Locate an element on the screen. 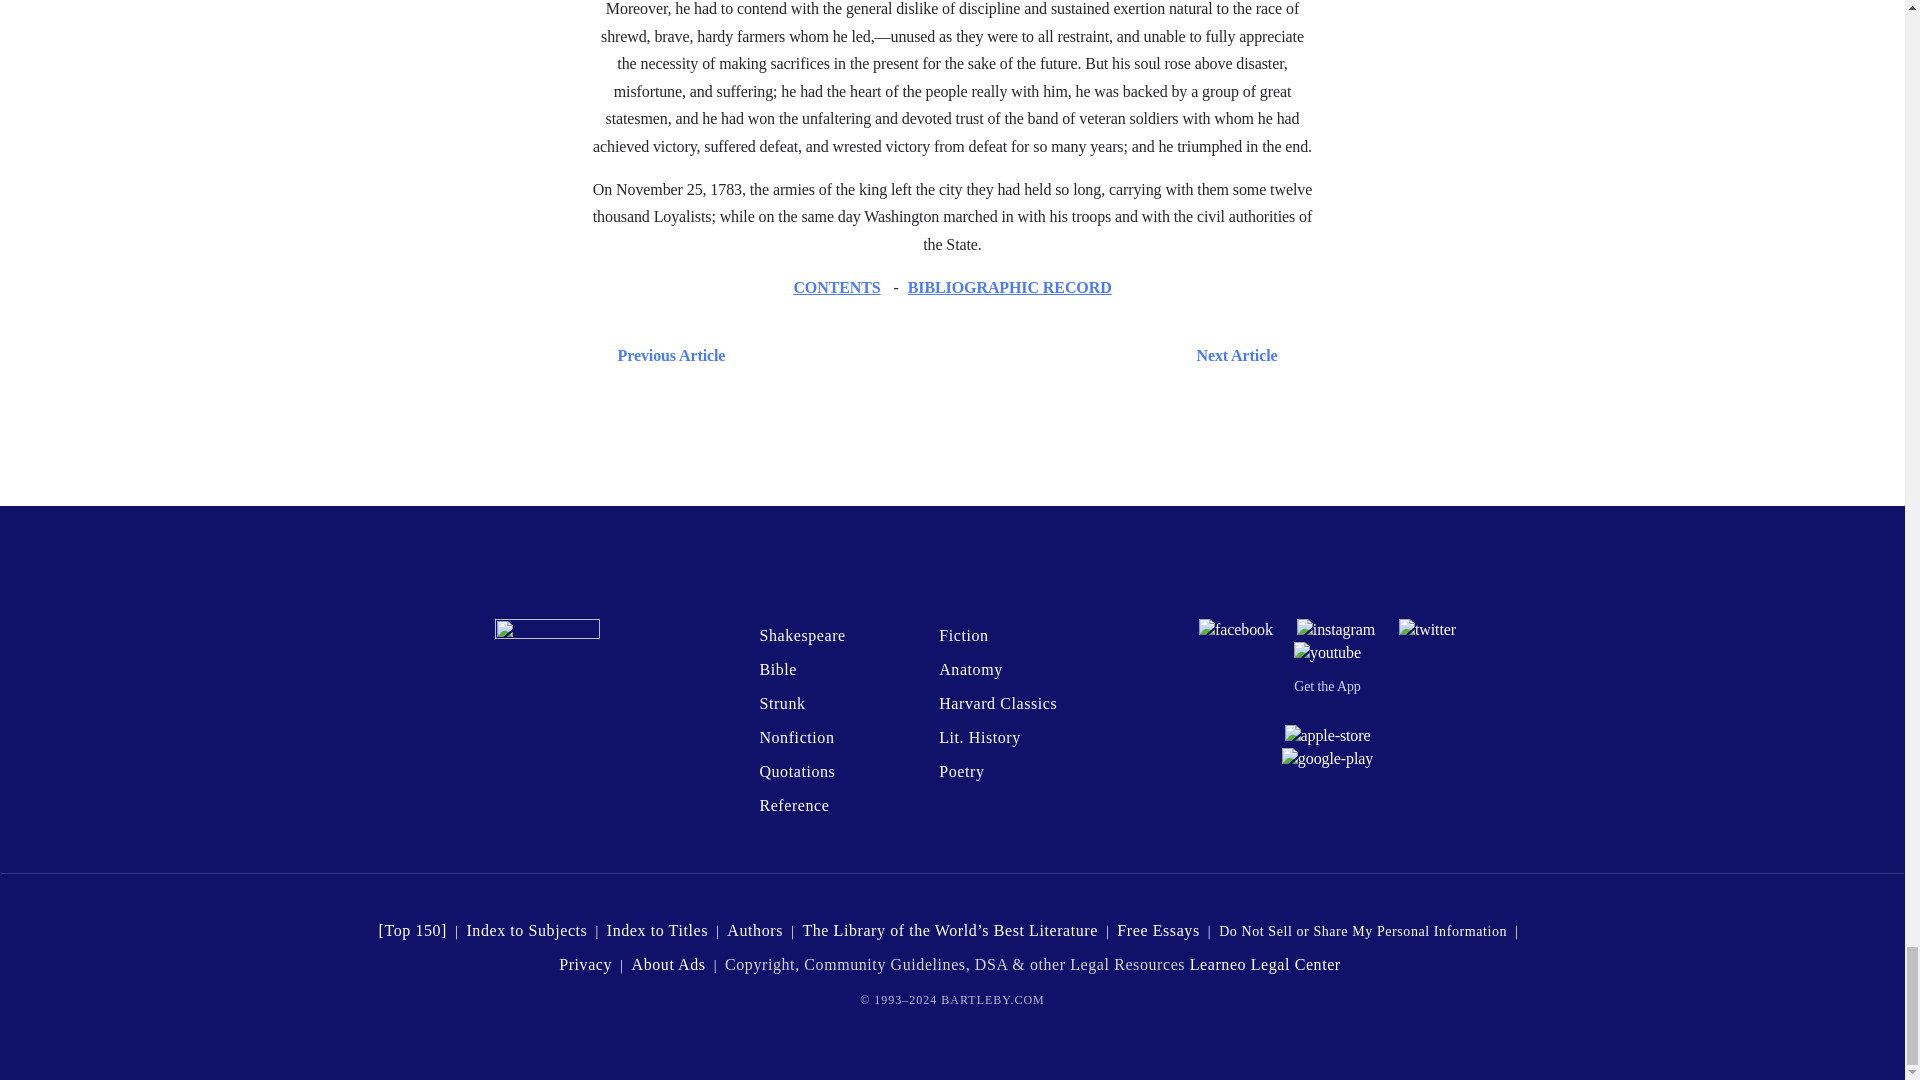 The image size is (1920, 1080). Fiction is located at coordinates (963, 635).